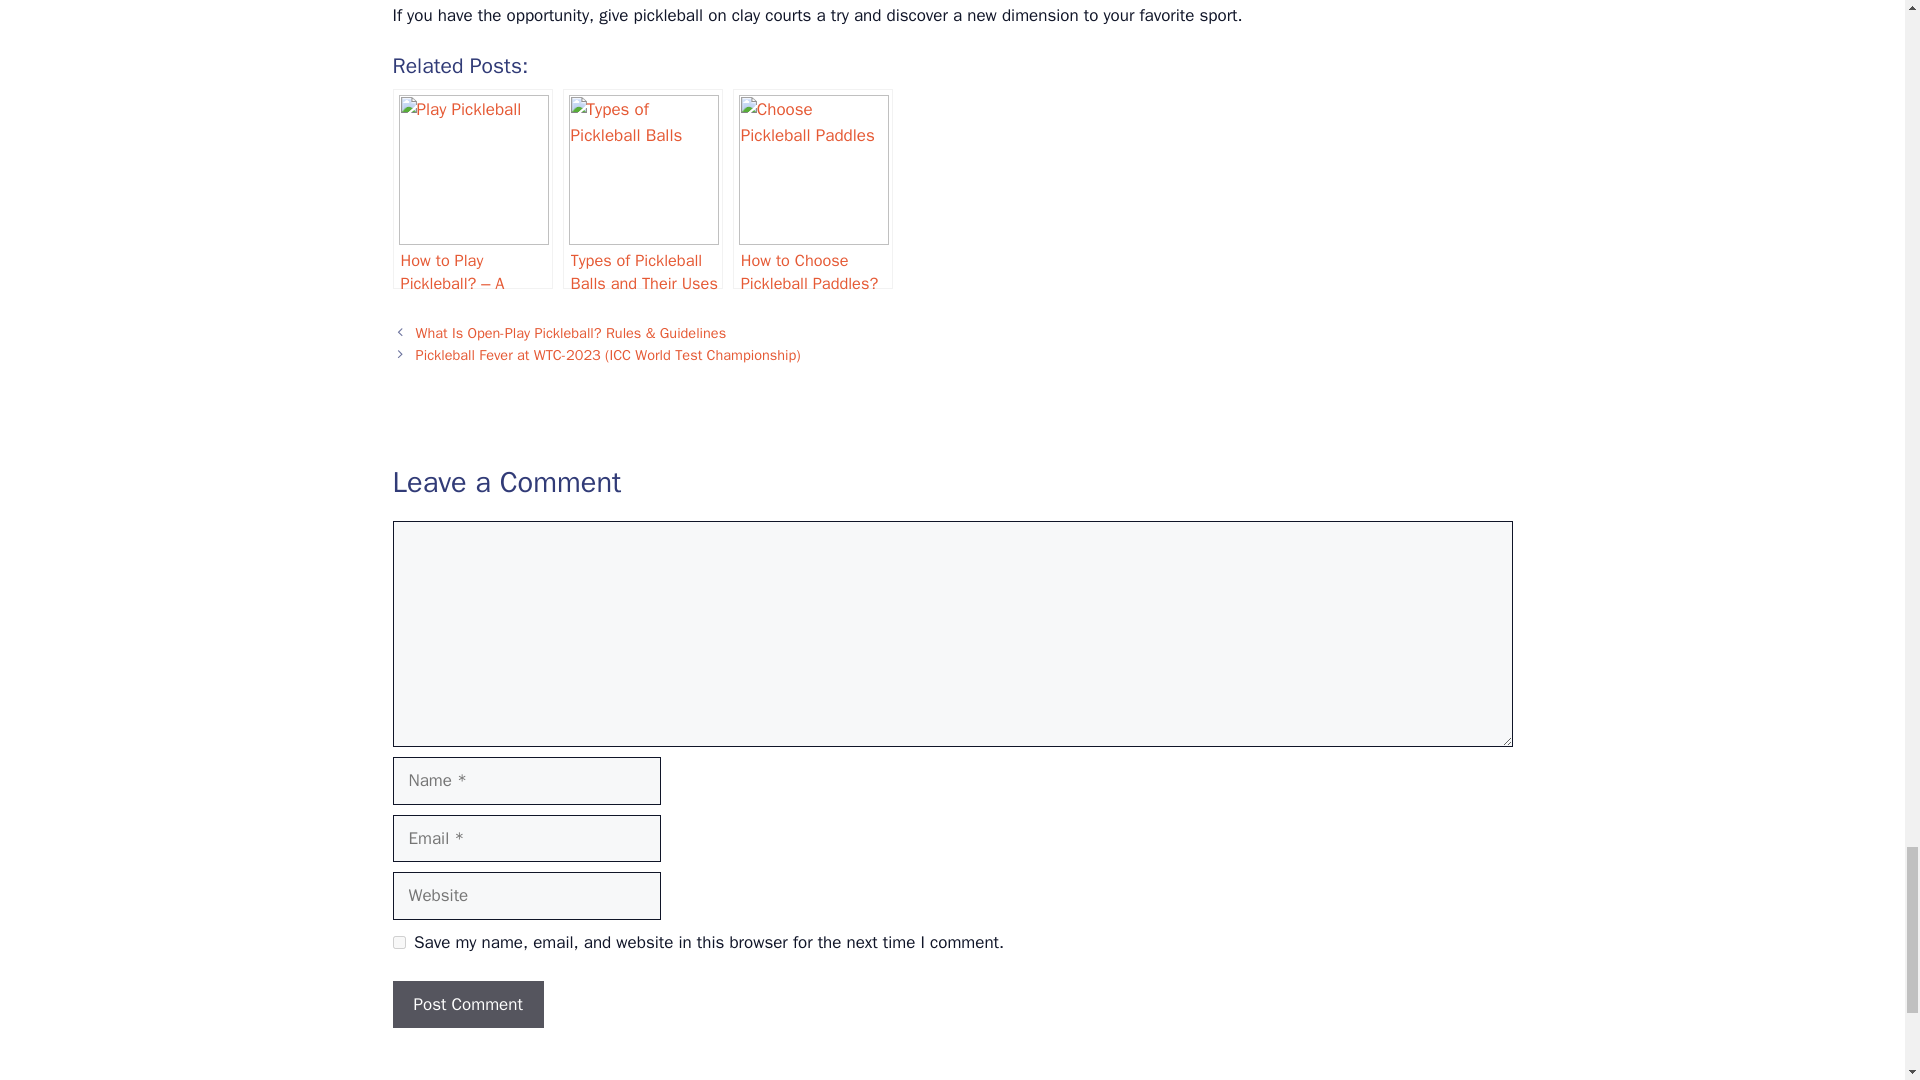  Describe the element at coordinates (467, 1004) in the screenshot. I see `Post Comment` at that location.